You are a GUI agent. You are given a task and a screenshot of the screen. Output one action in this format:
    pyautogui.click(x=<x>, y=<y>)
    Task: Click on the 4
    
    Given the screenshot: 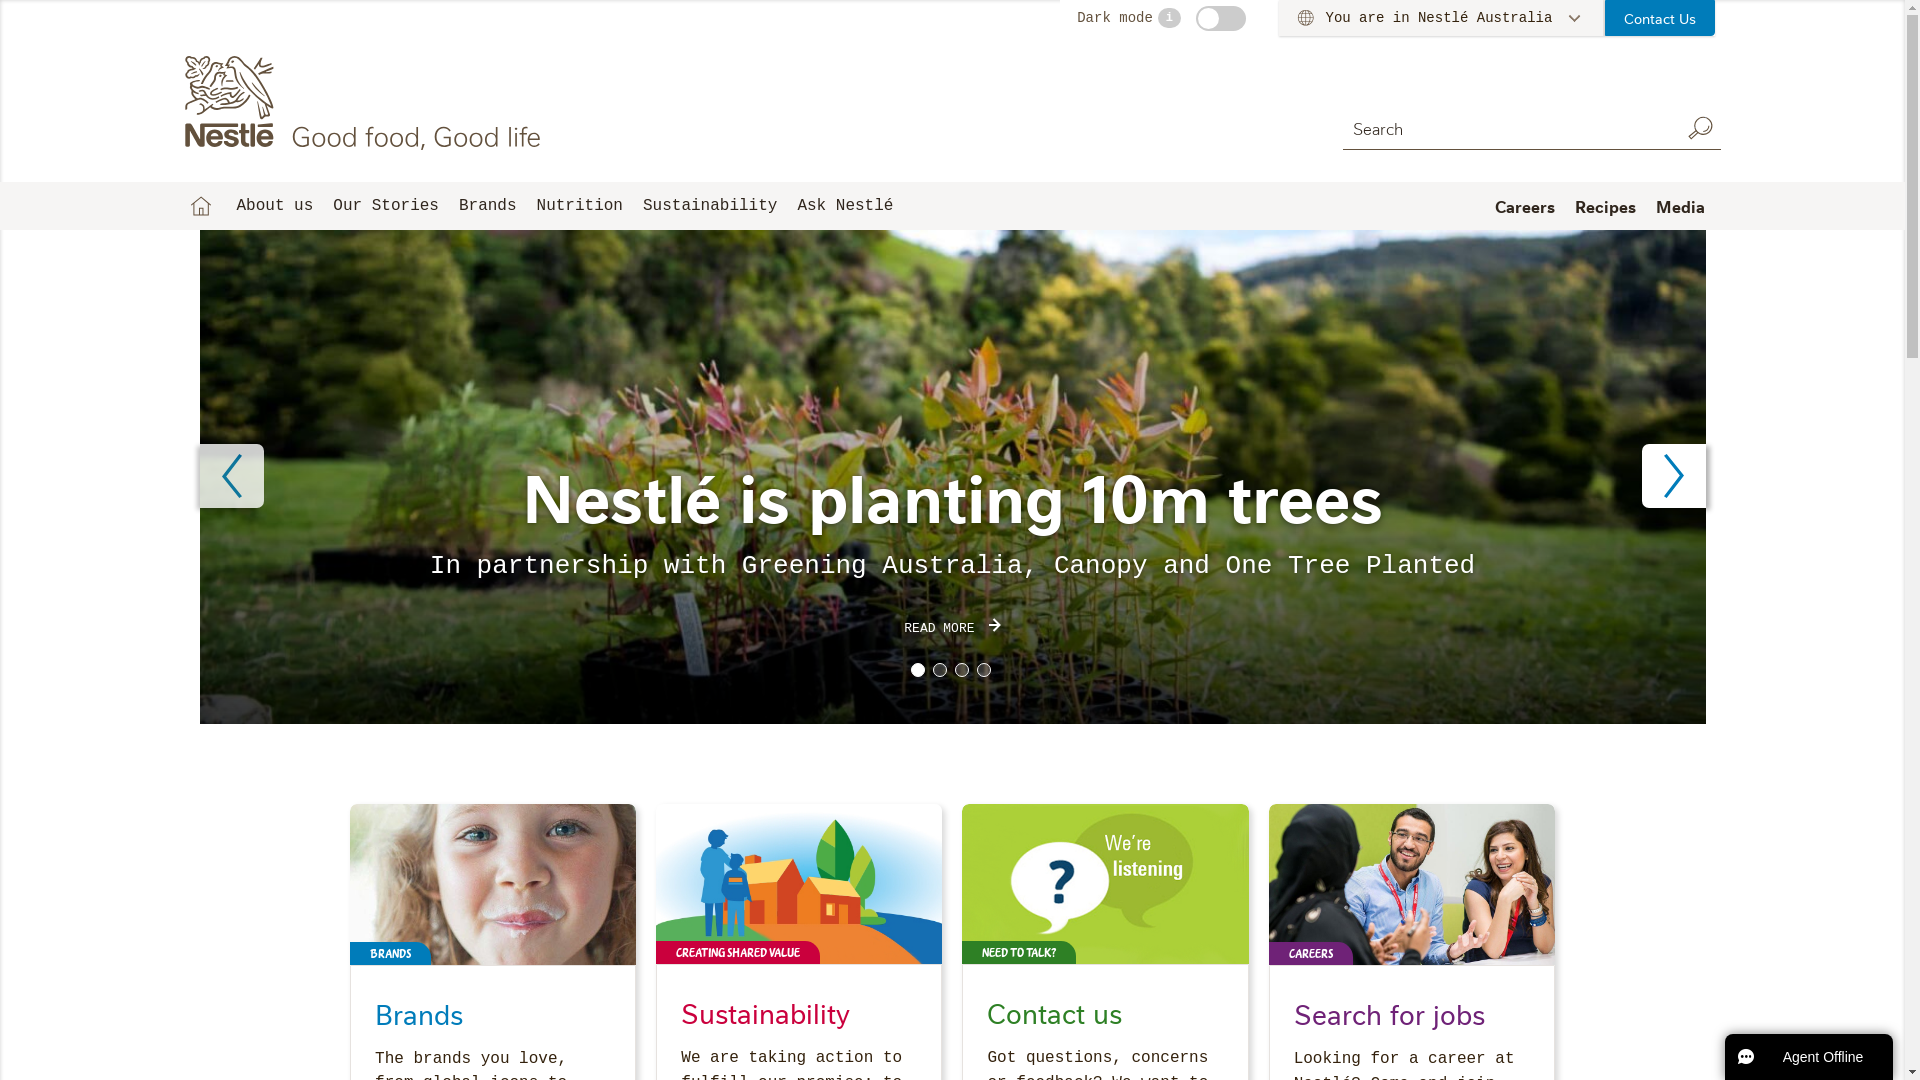 What is the action you would take?
    pyautogui.click(x=983, y=670)
    